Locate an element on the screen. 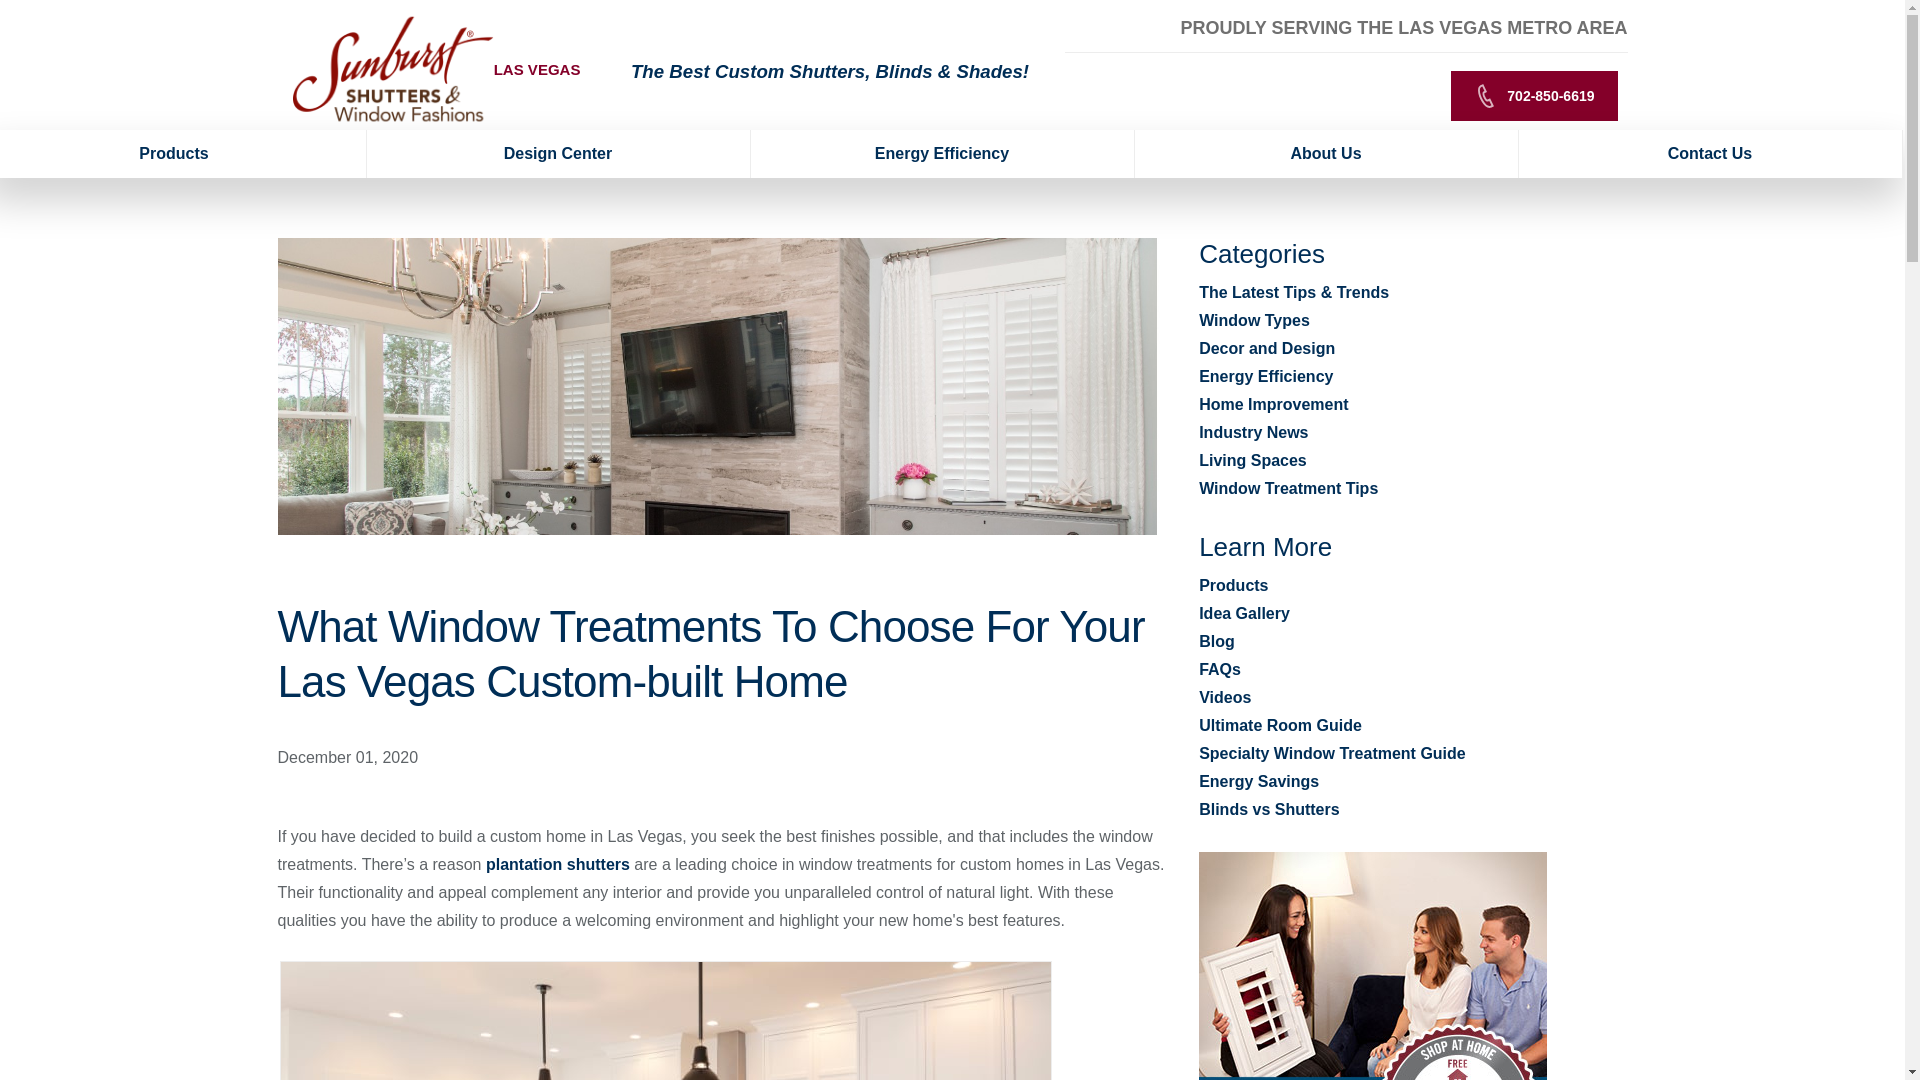  702-850-6619 is located at coordinates (1534, 96).